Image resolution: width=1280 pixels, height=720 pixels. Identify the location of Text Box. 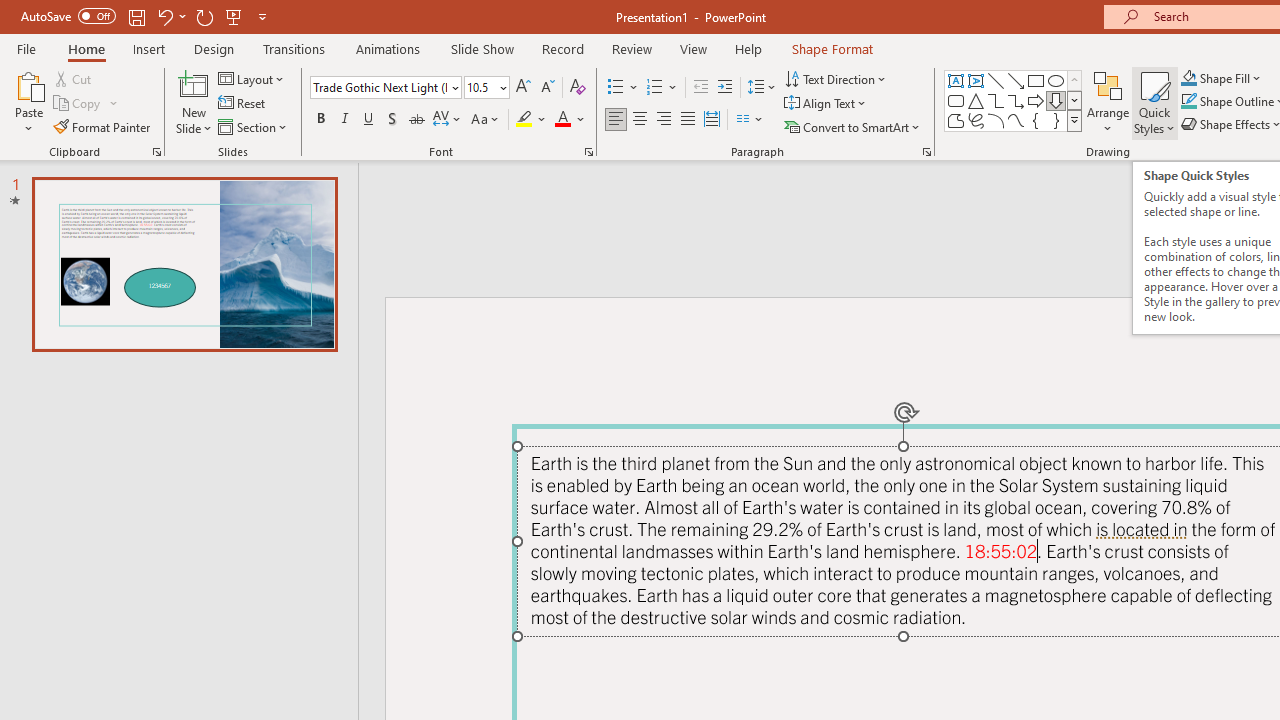
(956, 80).